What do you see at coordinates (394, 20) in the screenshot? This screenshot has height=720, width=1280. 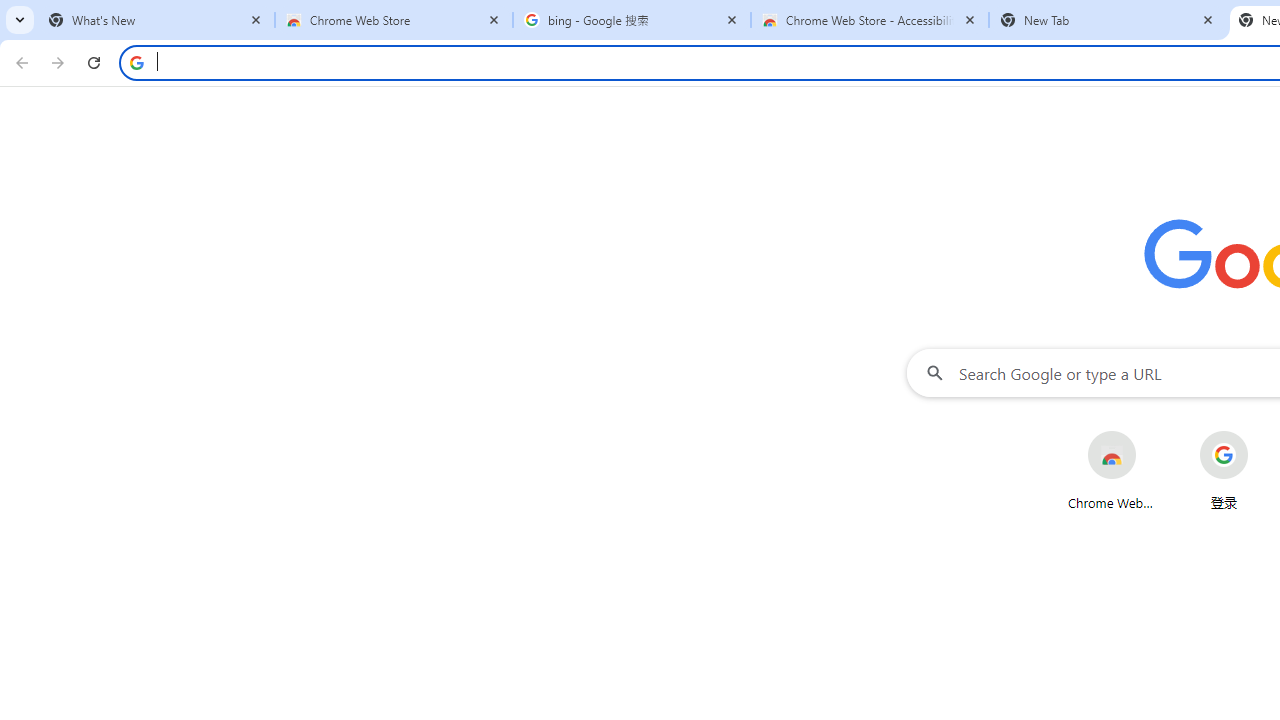 I see `Chrome Web Store` at bounding box center [394, 20].